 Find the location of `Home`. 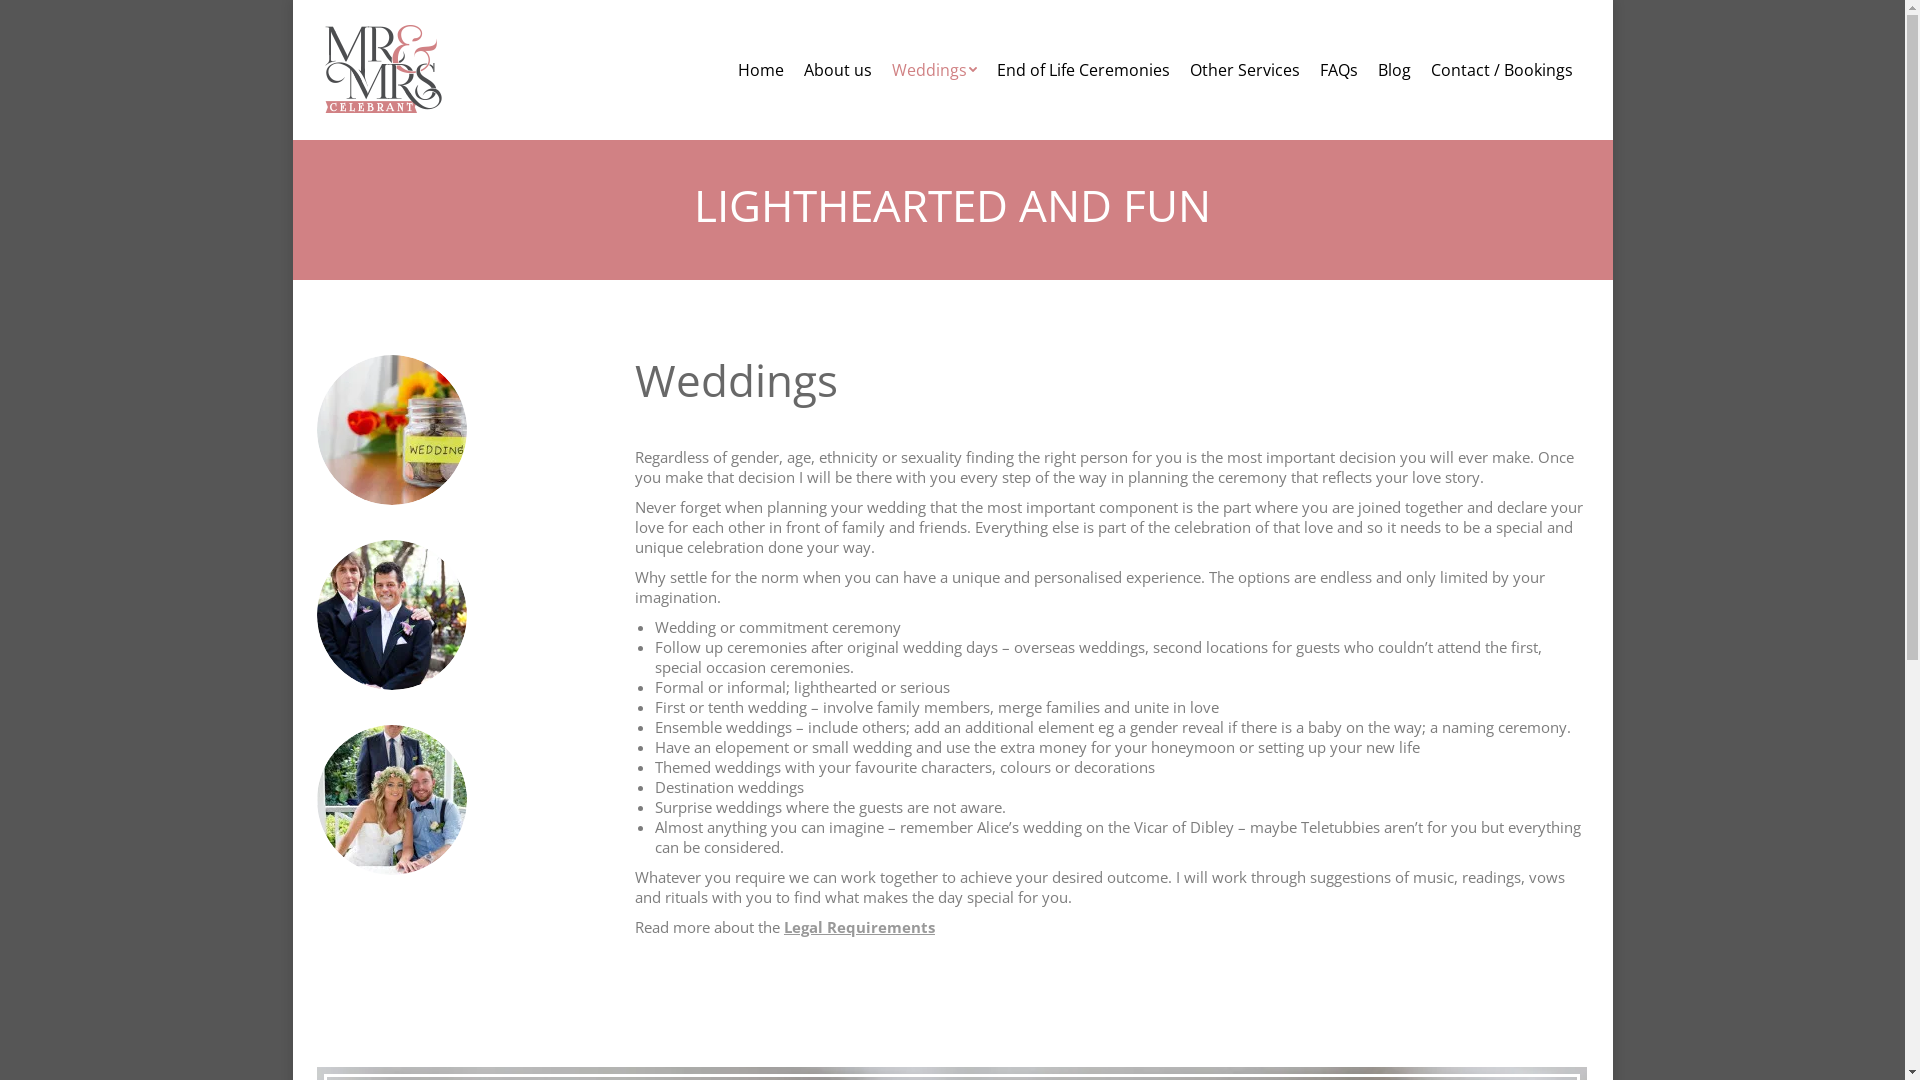

Home is located at coordinates (761, 70).